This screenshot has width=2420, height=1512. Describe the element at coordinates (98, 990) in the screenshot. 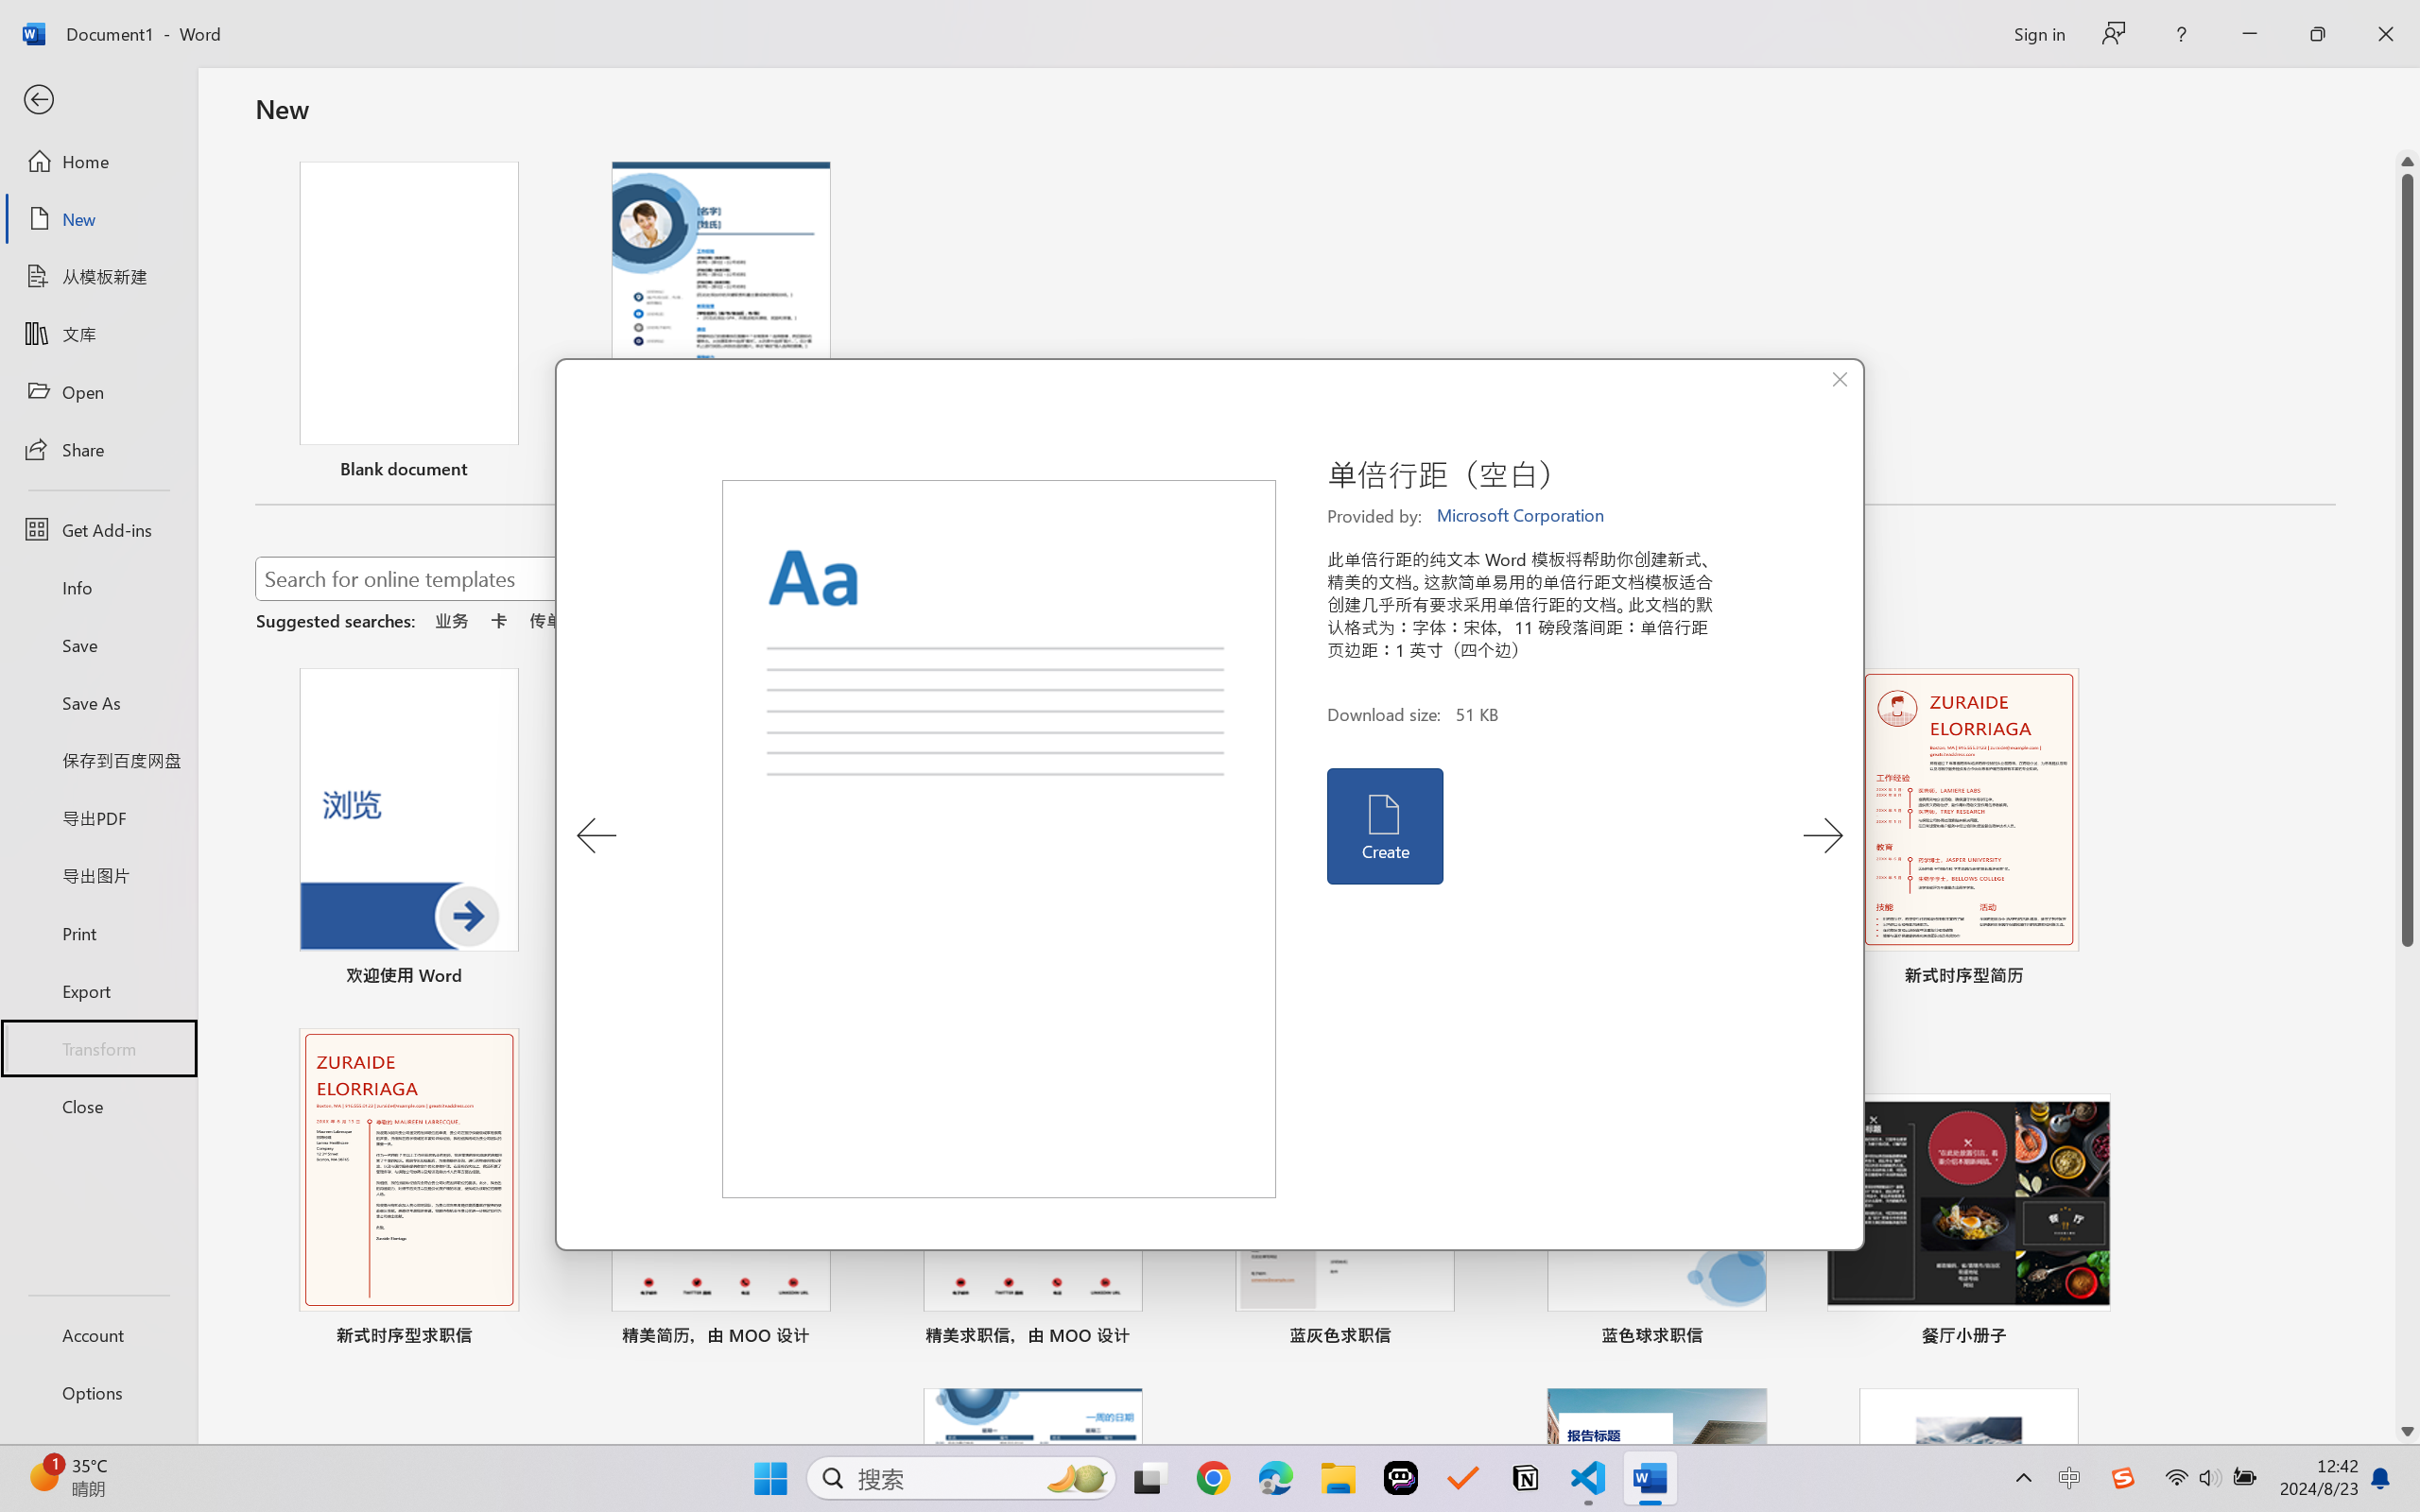

I see `Export` at that location.